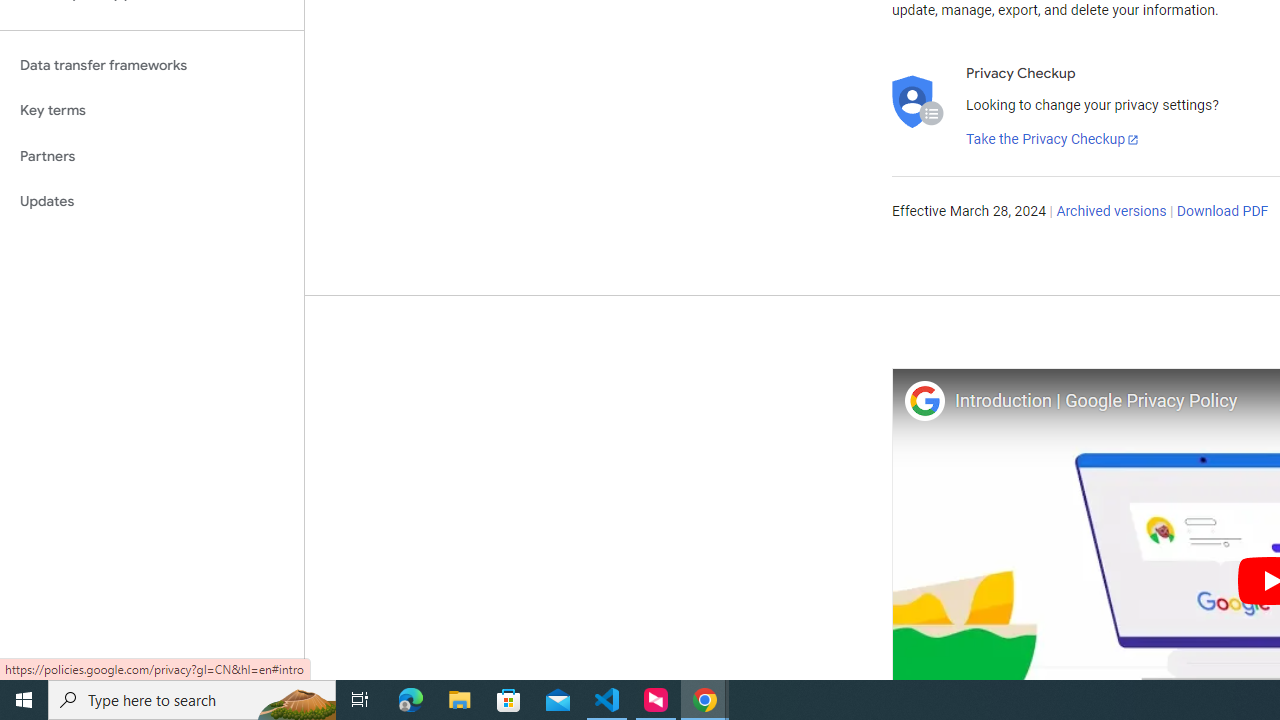  What do you see at coordinates (152, 156) in the screenshot?
I see `Partners` at bounding box center [152, 156].